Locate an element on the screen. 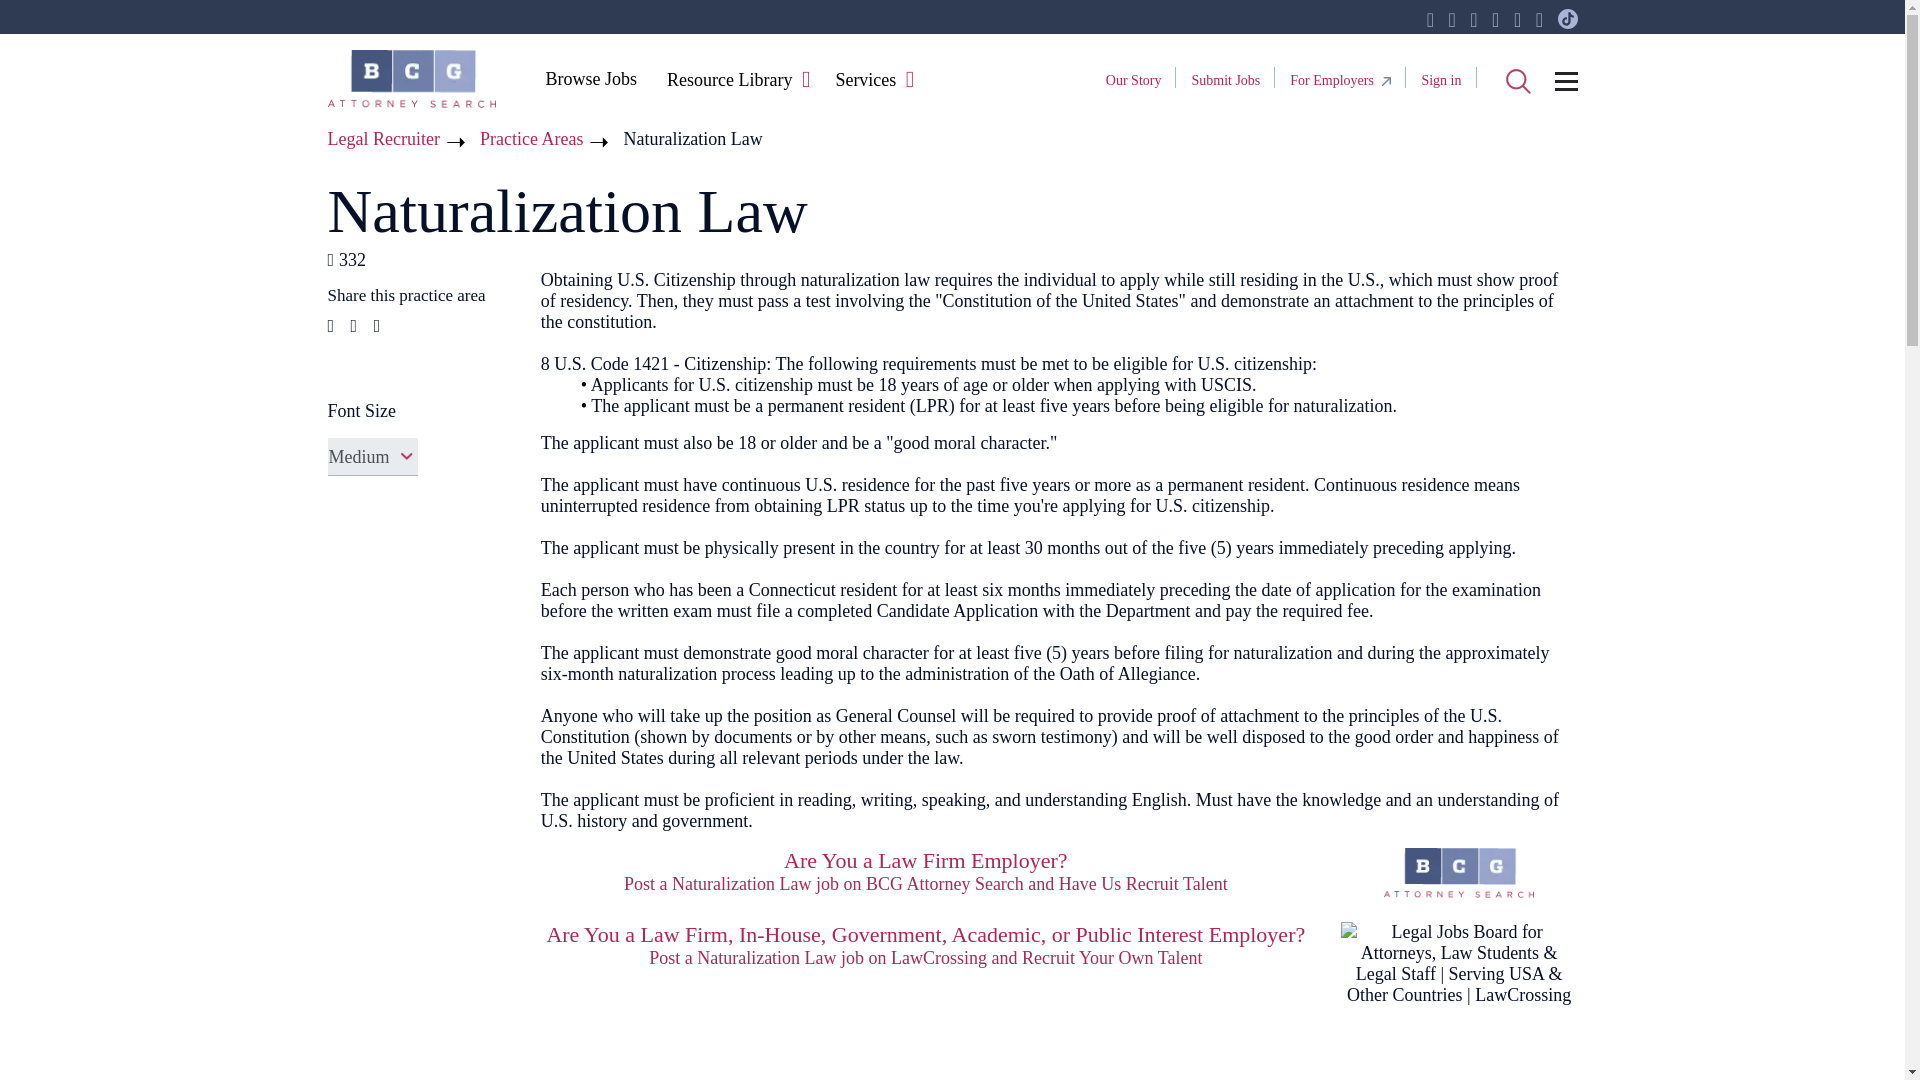 This screenshot has width=1920, height=1080. BCG Attorney Search Facebook is located at coordinates (1430, 20).